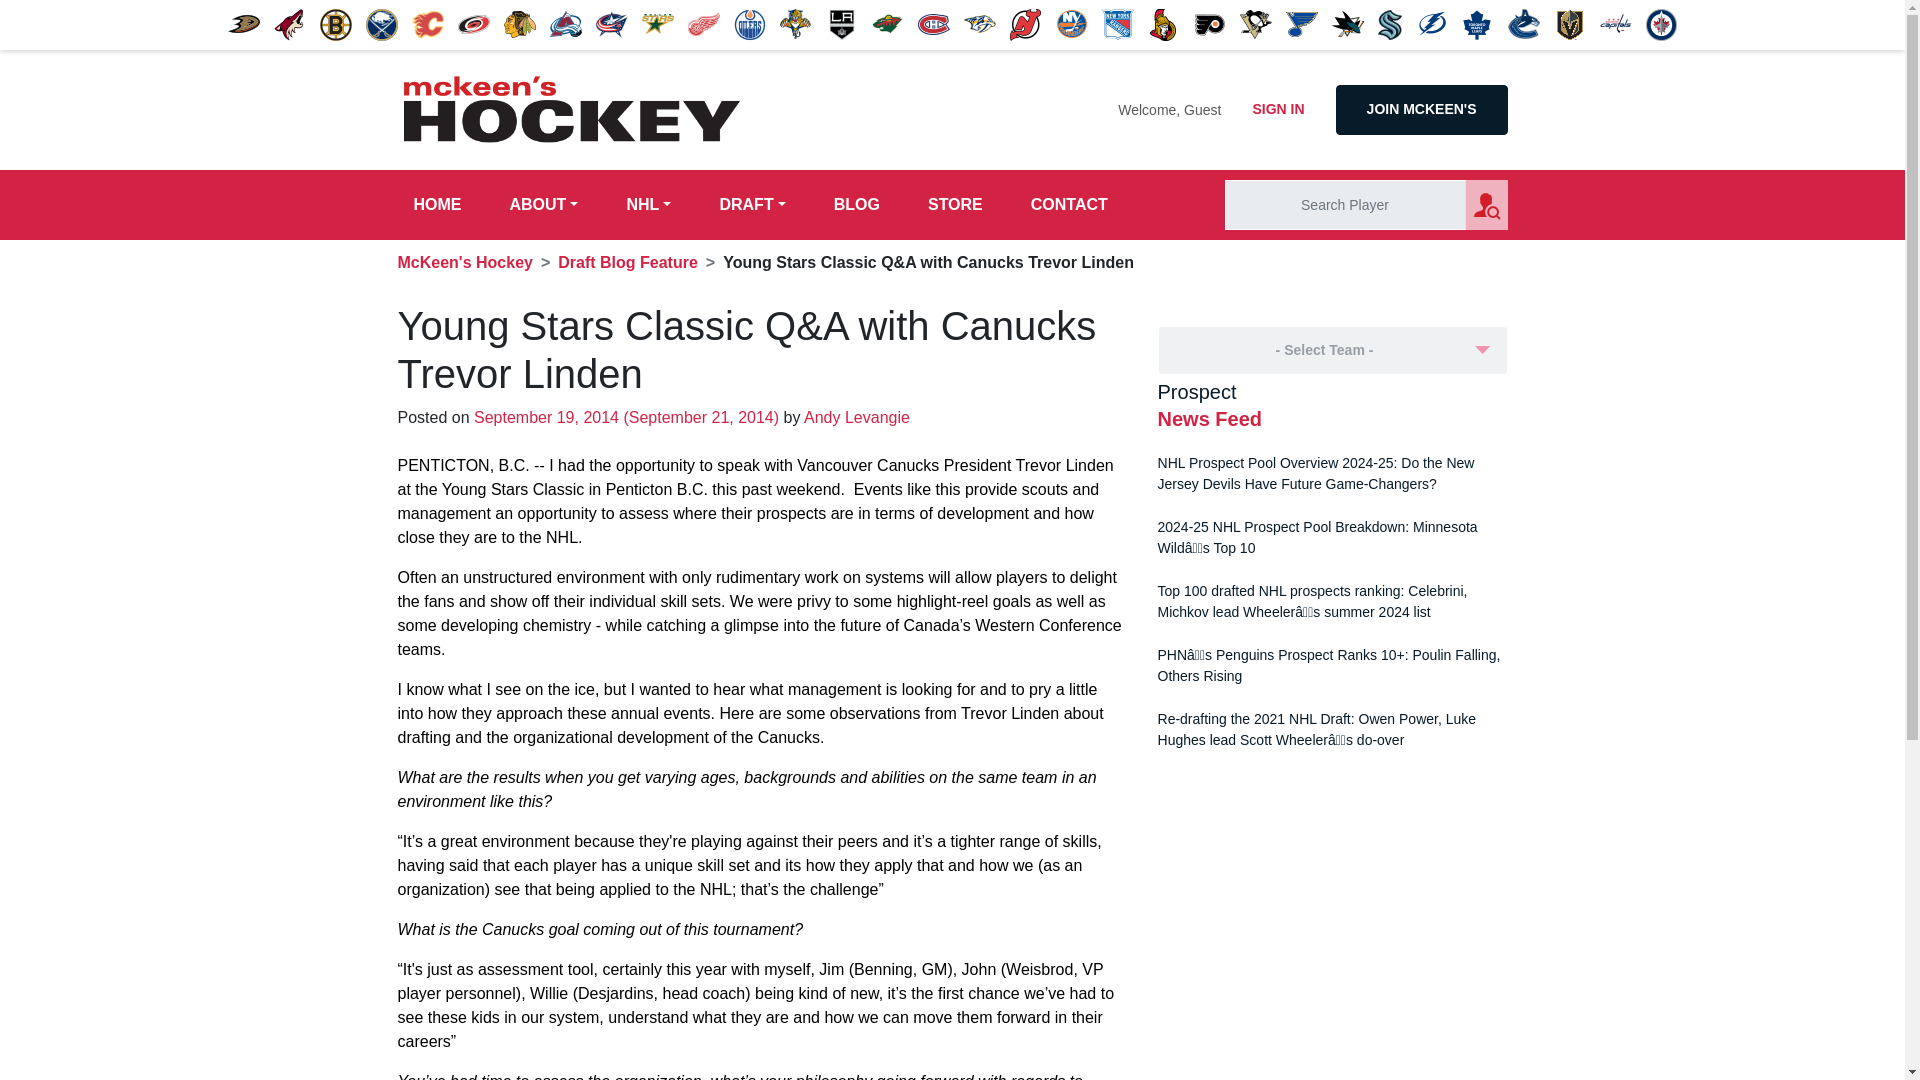 The height and width of the screenshot is (1080, 1920). What do you see at coordinates (565, 24) in the screenshot?
I see `Colorado Avalanche` at bounding box center [565, 24].